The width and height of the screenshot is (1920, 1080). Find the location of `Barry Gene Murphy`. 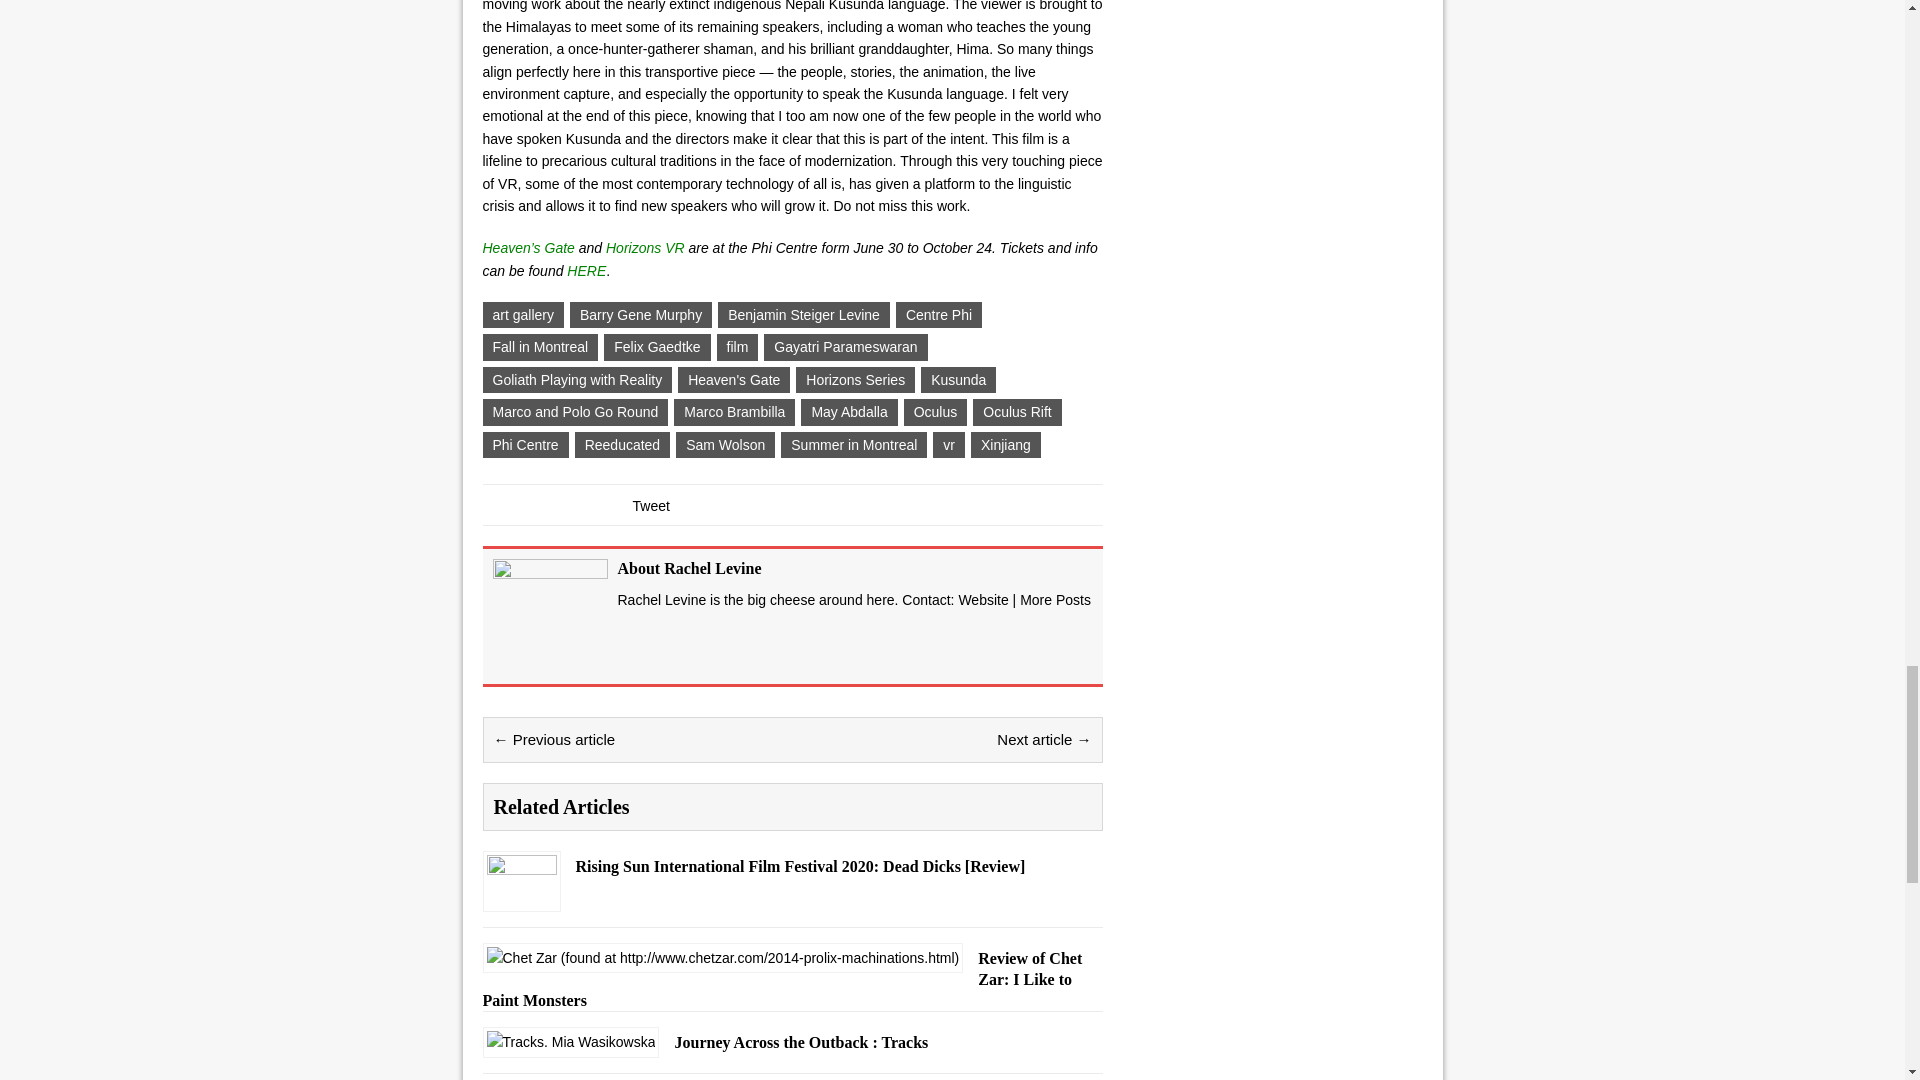

Barry Gene Murphy is located at coordinates (641, 315).